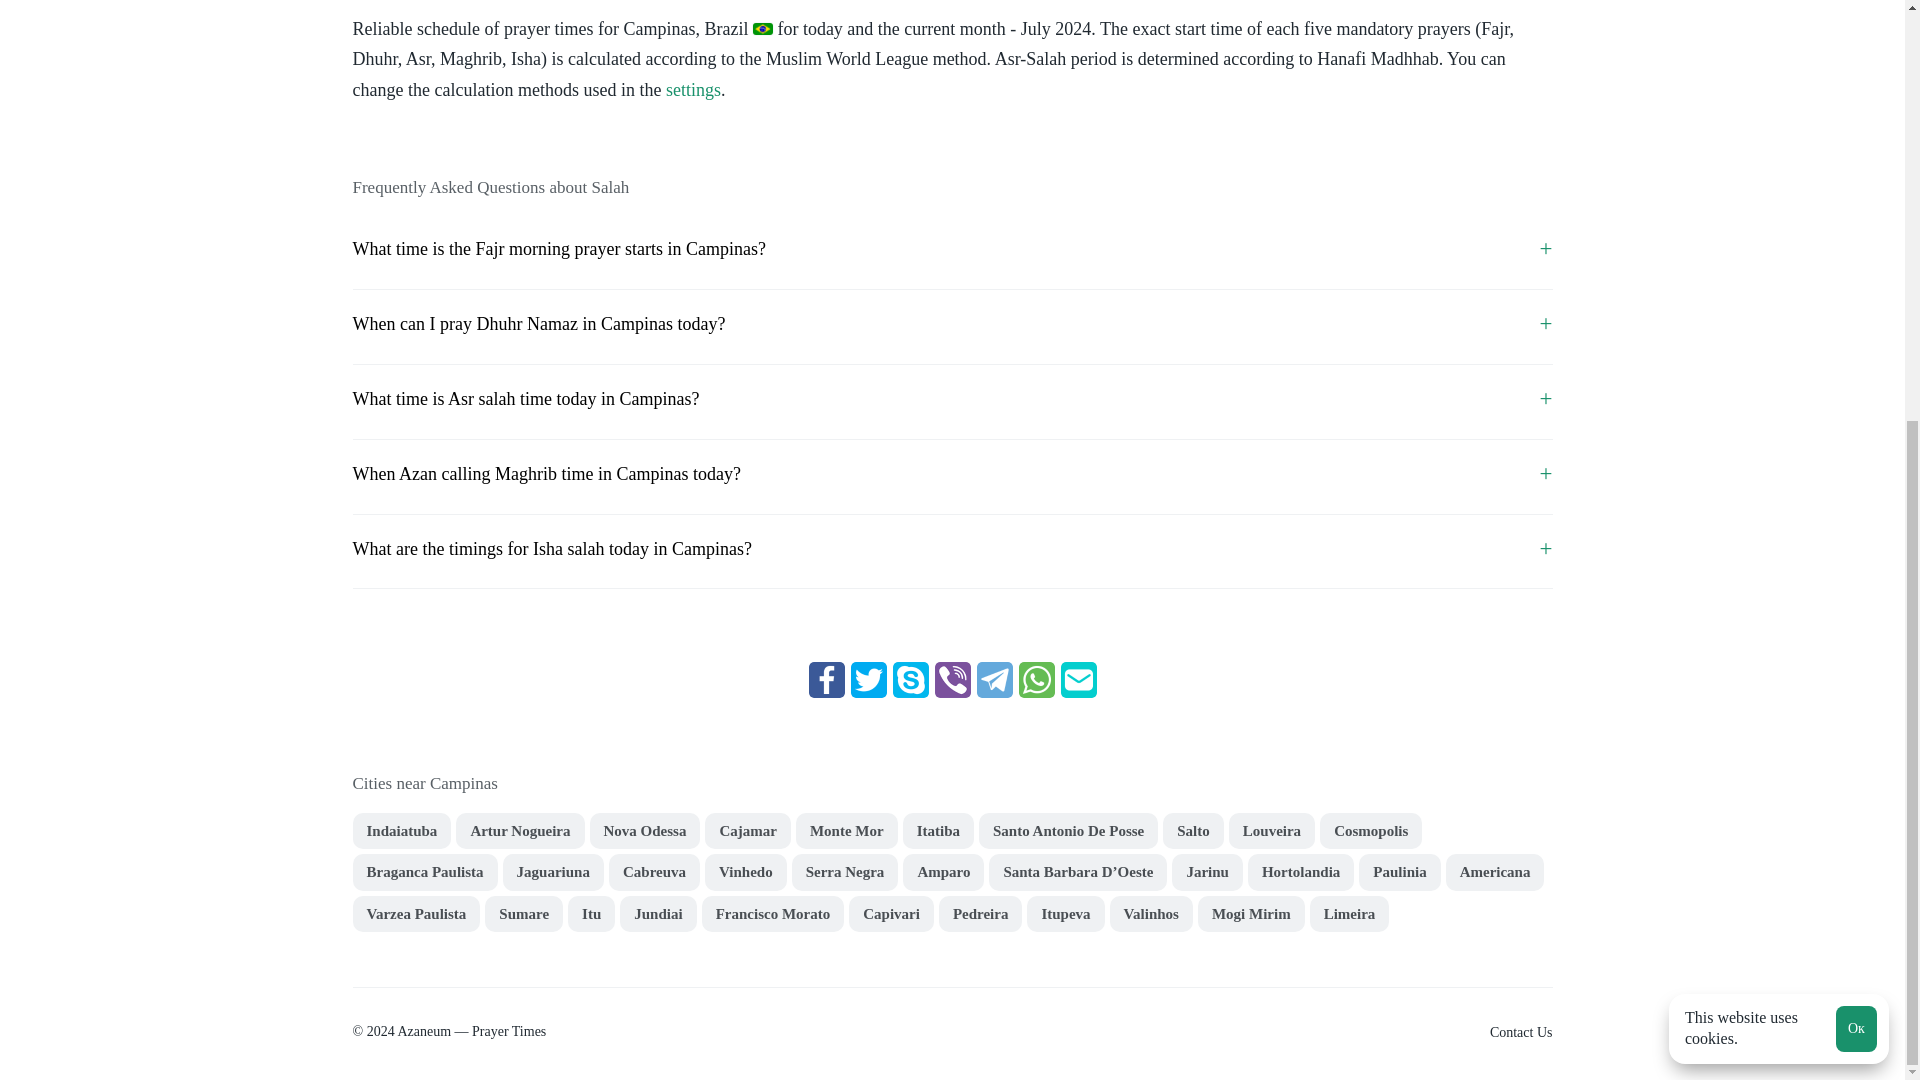 The width and height of the screenshot is (1920, 1080). What do you see at coordinates (951, 680) in the screenshot?
I see `Viber` at bounding box center [951, 680].